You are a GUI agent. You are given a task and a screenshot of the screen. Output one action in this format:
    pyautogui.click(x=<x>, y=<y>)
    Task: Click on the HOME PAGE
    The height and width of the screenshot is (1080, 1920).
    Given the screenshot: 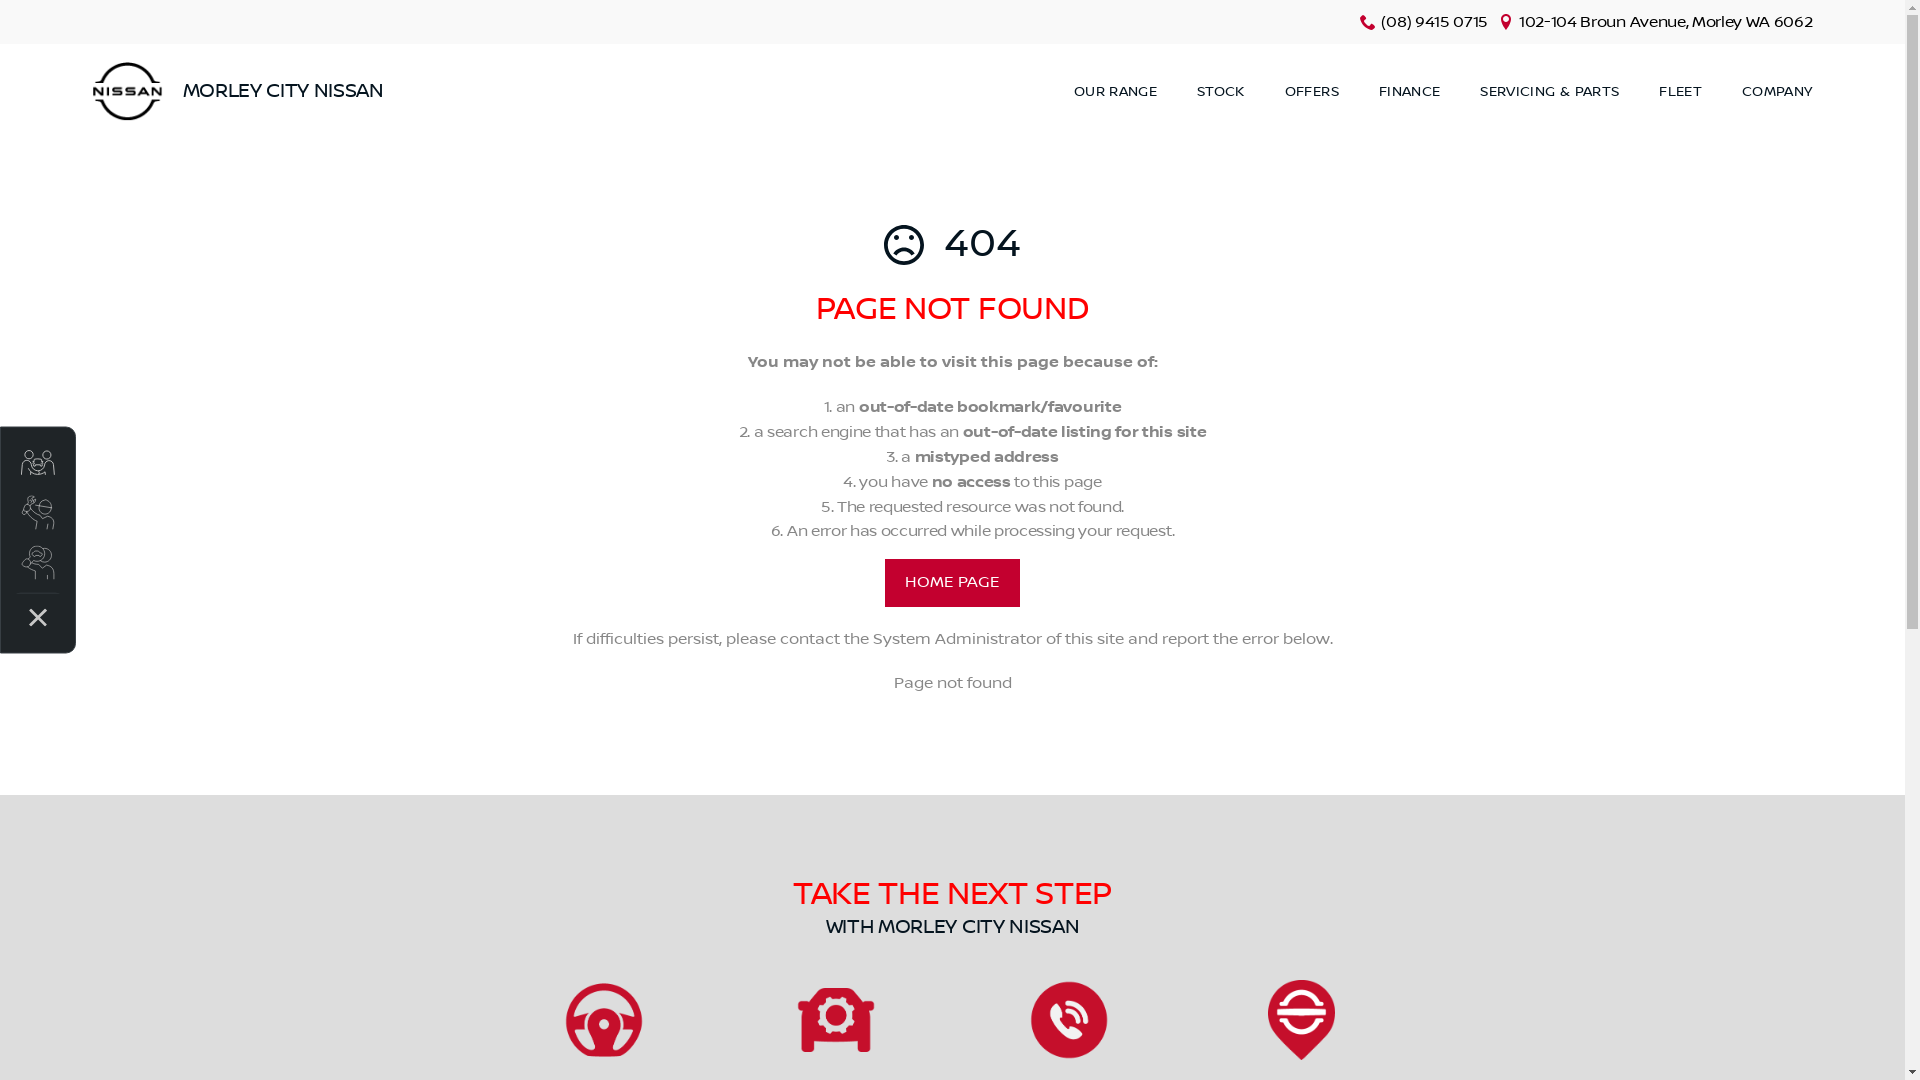 What is the action you would take?
    pyautogui.click(x=952, y=583)
    